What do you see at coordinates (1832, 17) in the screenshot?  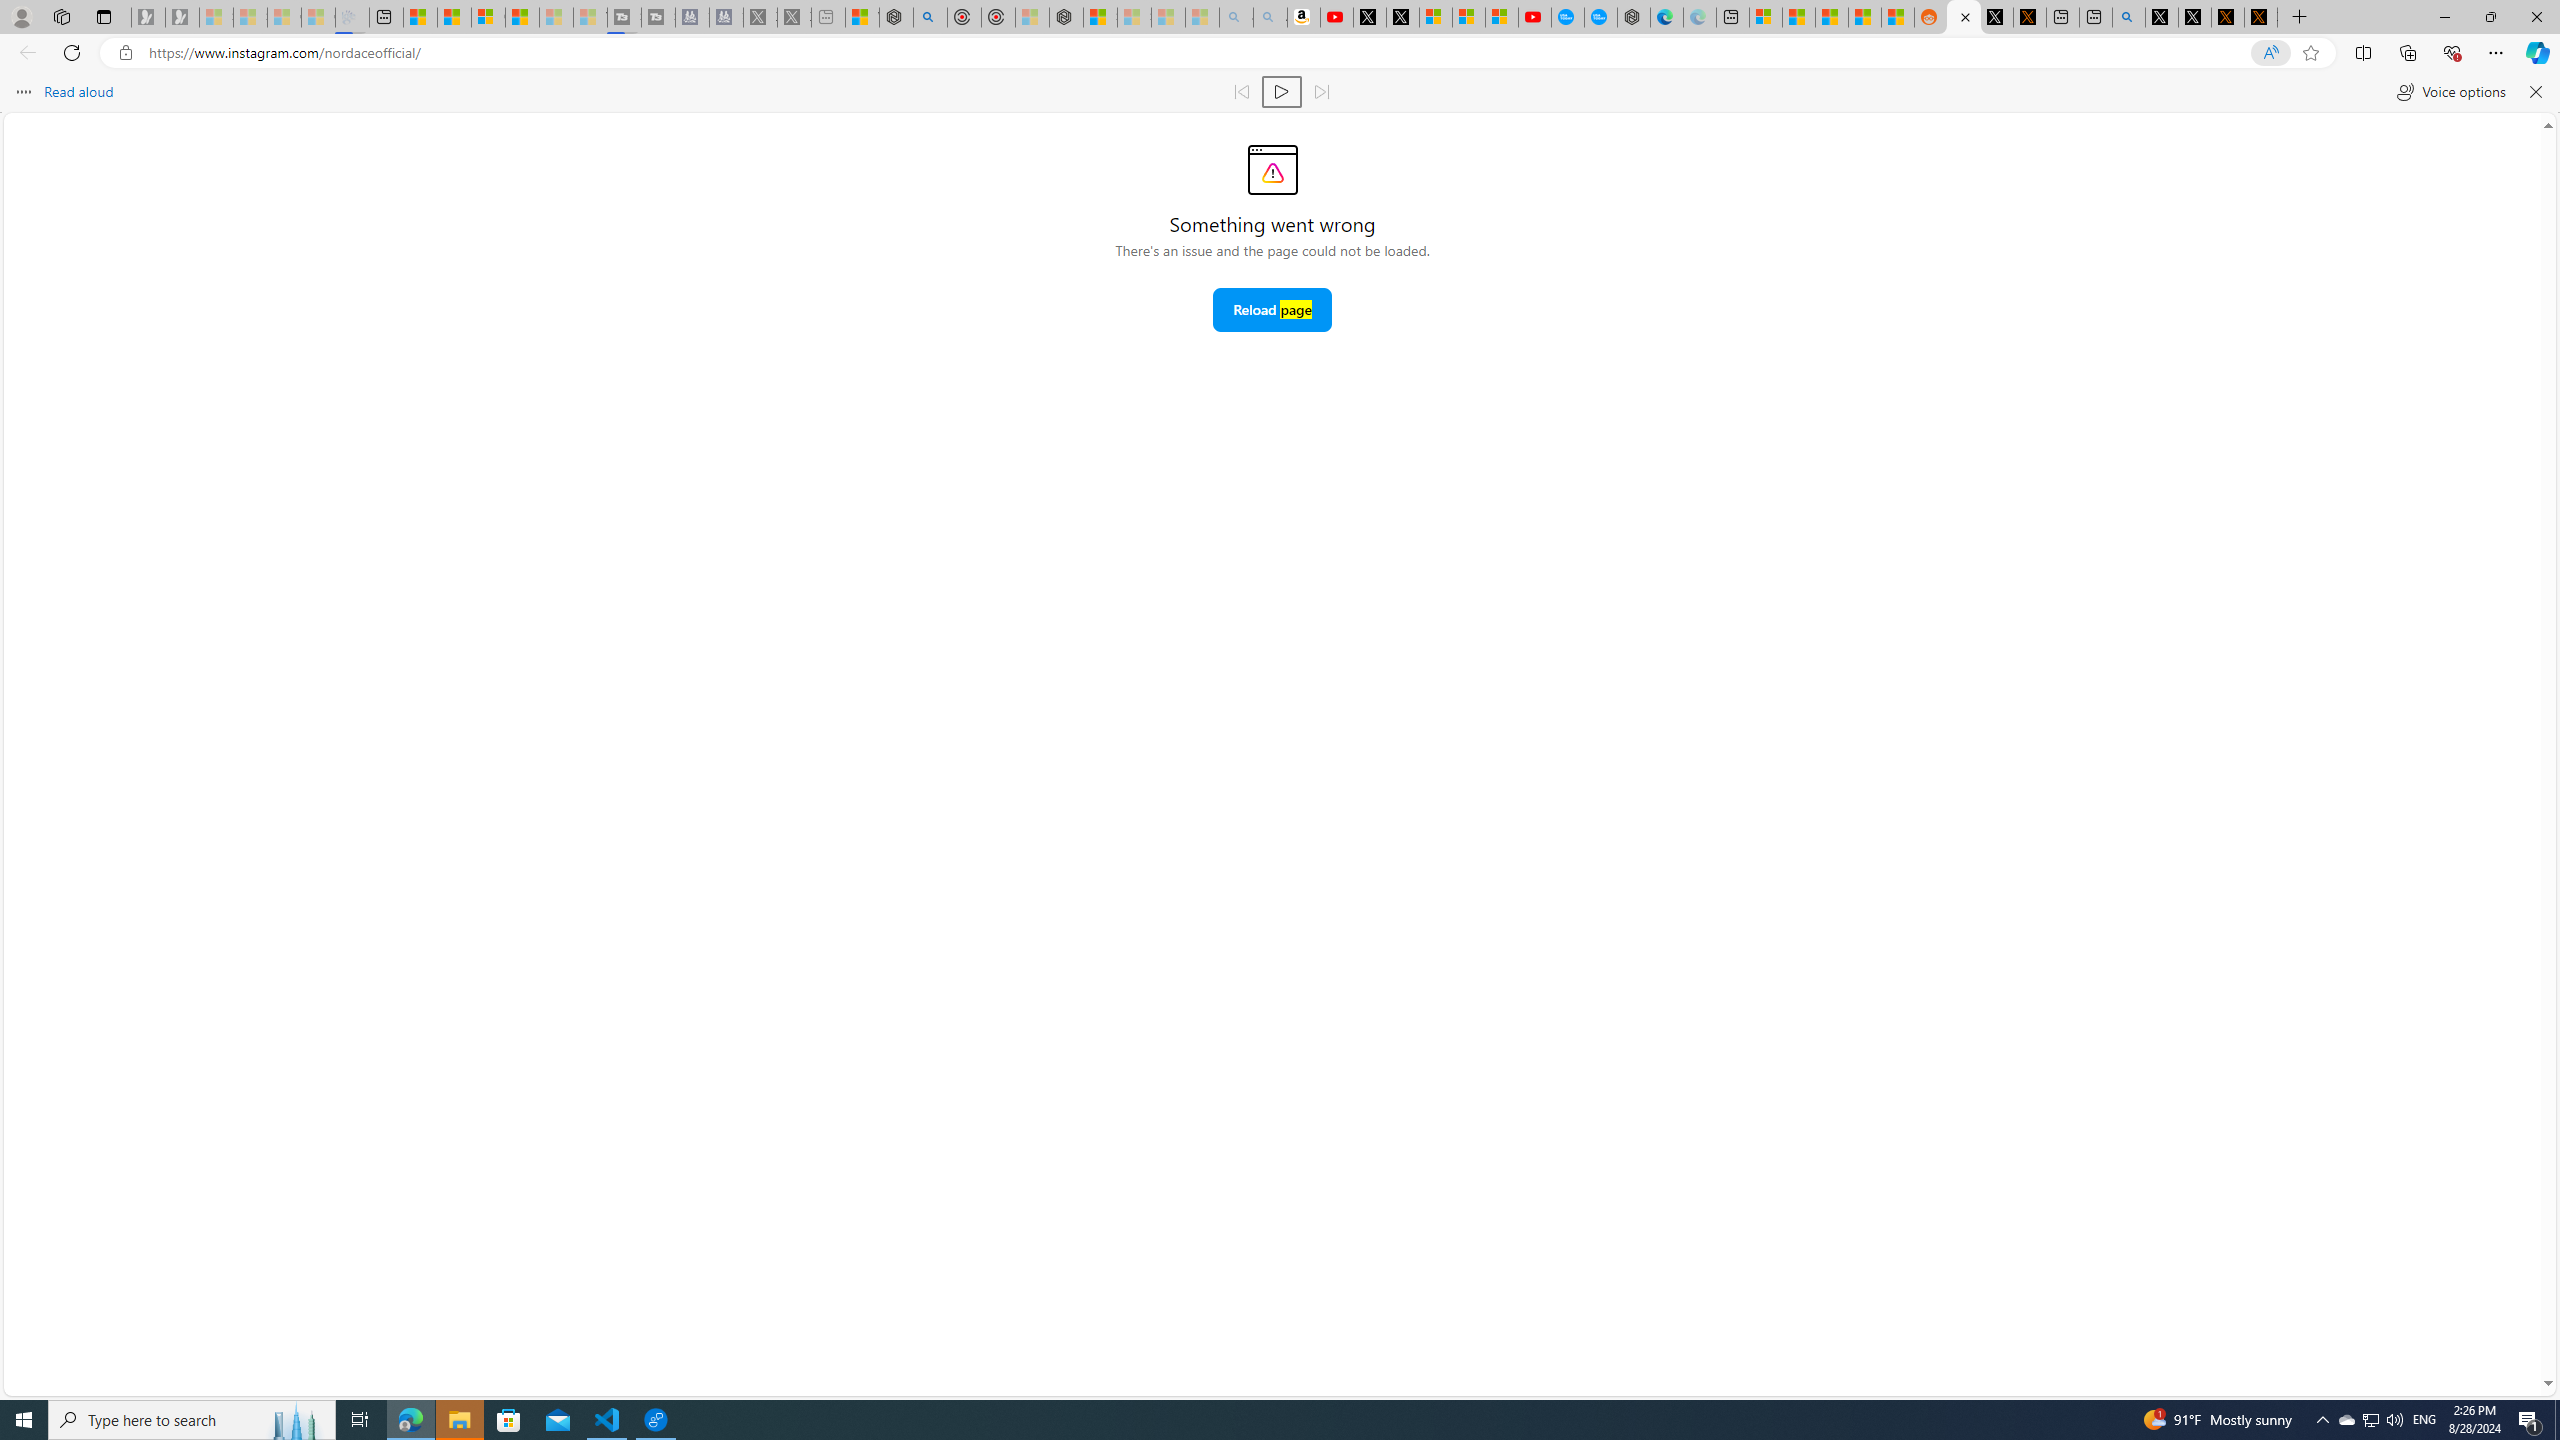 I see `Shanghai, China hourly forecast | Microsoft Weather` at bounding box center [1832, 17].